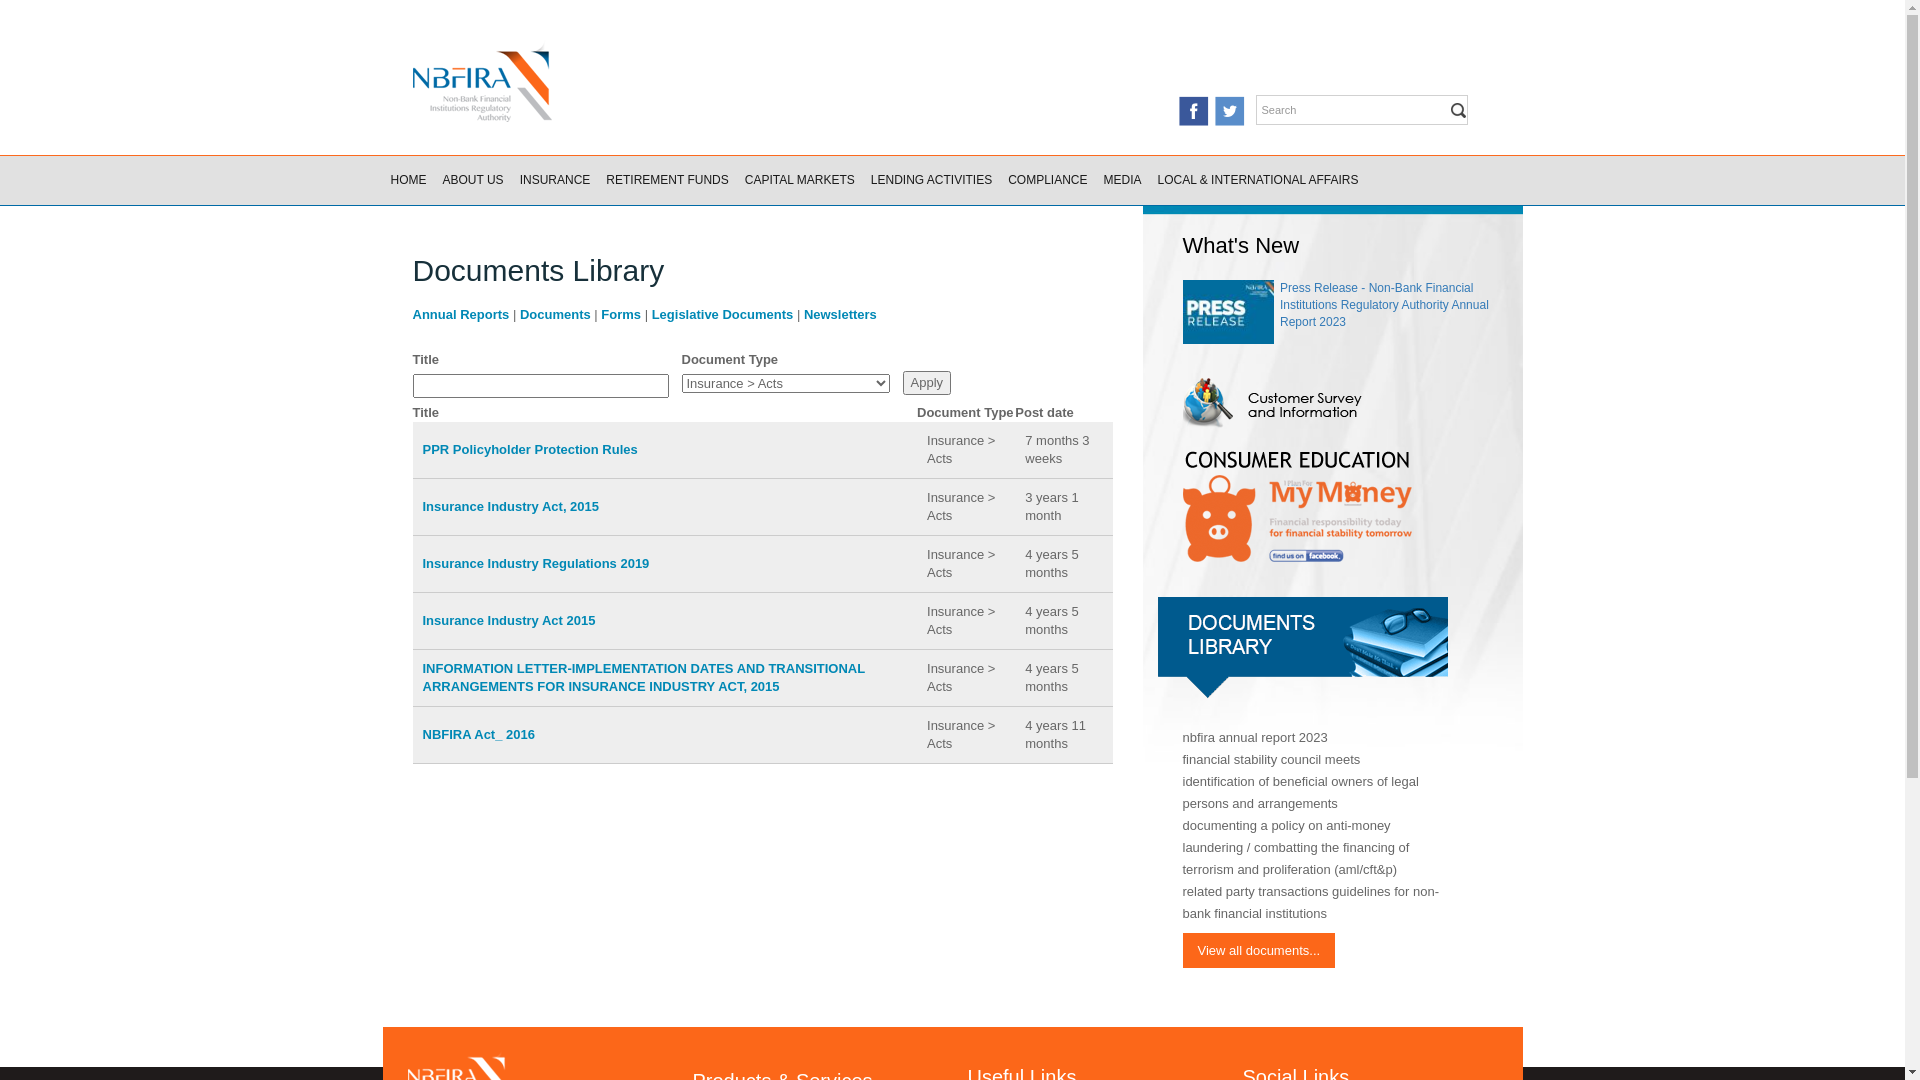 The image size is (1920, 1080). I want to click on Annual Reports, so click(460, 314).